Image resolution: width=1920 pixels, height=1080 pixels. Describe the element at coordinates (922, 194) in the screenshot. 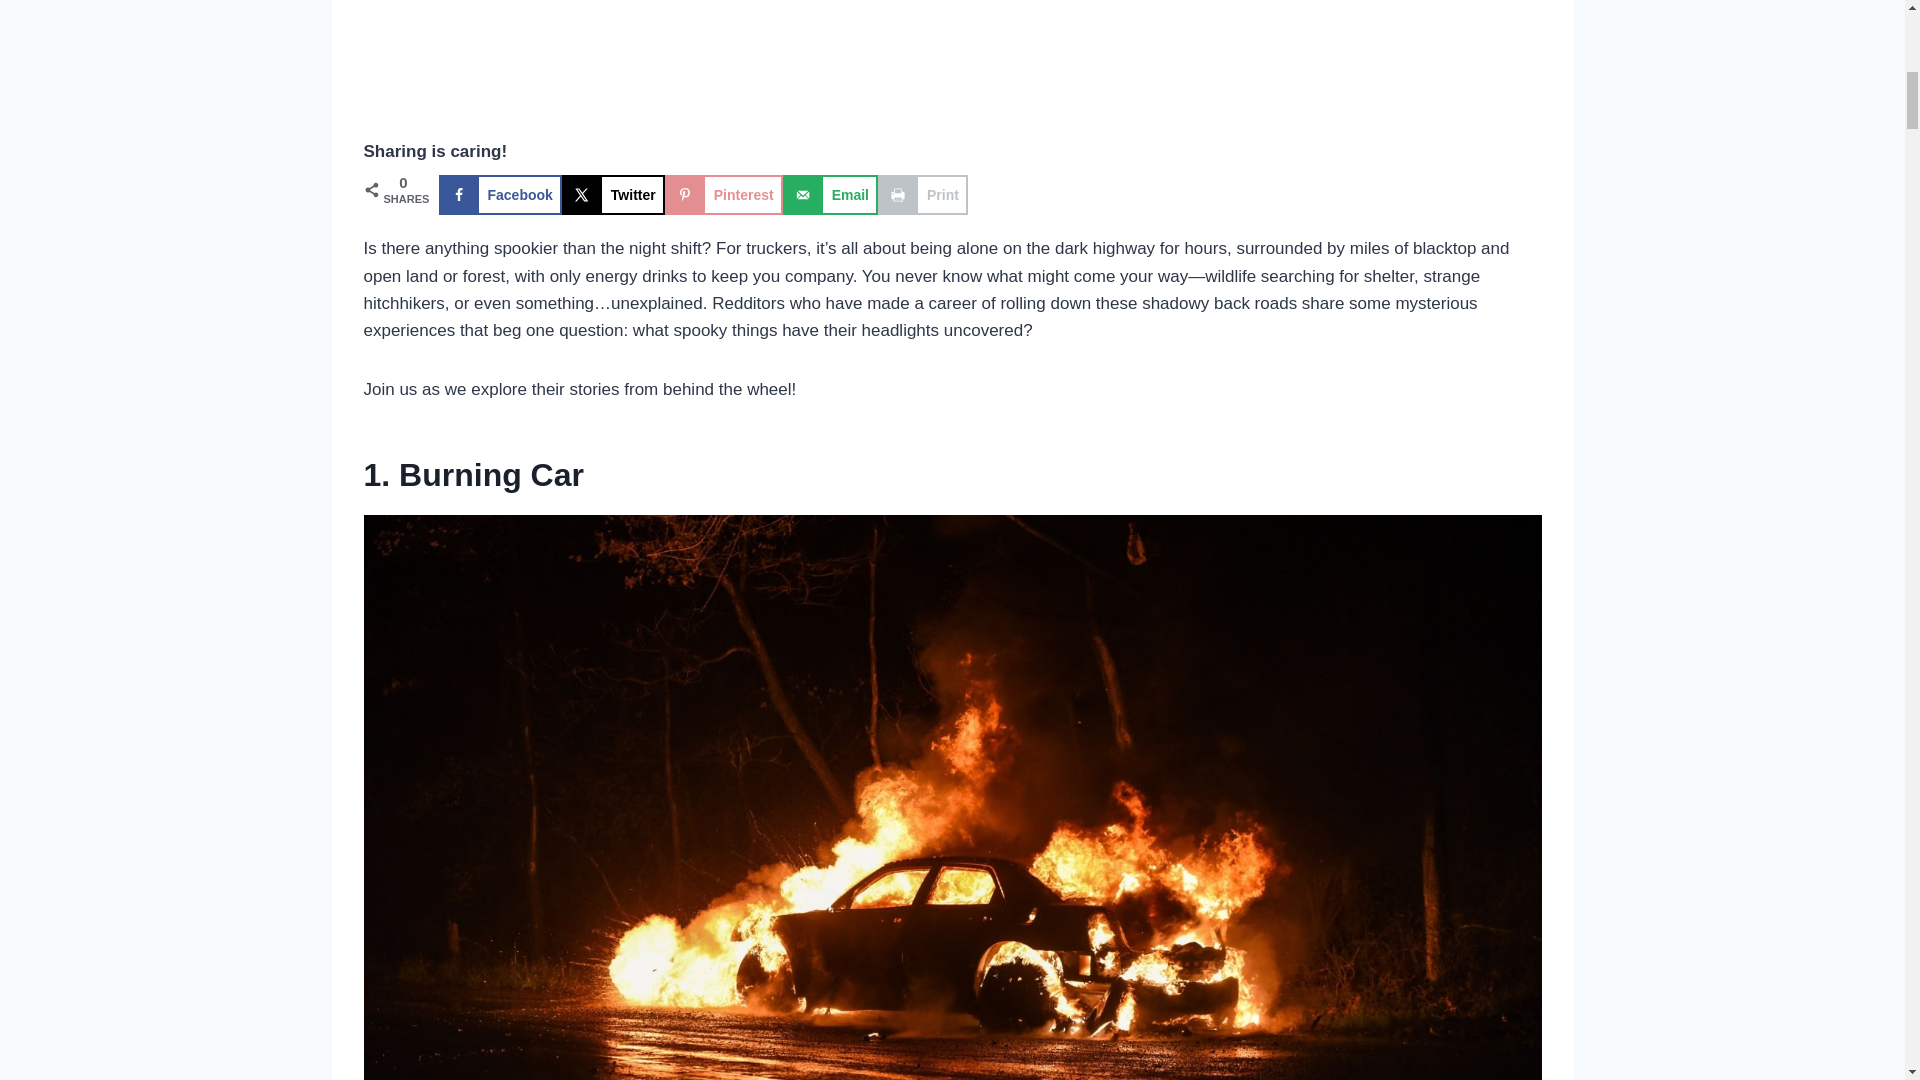

I see `Print this webpage` at that location.